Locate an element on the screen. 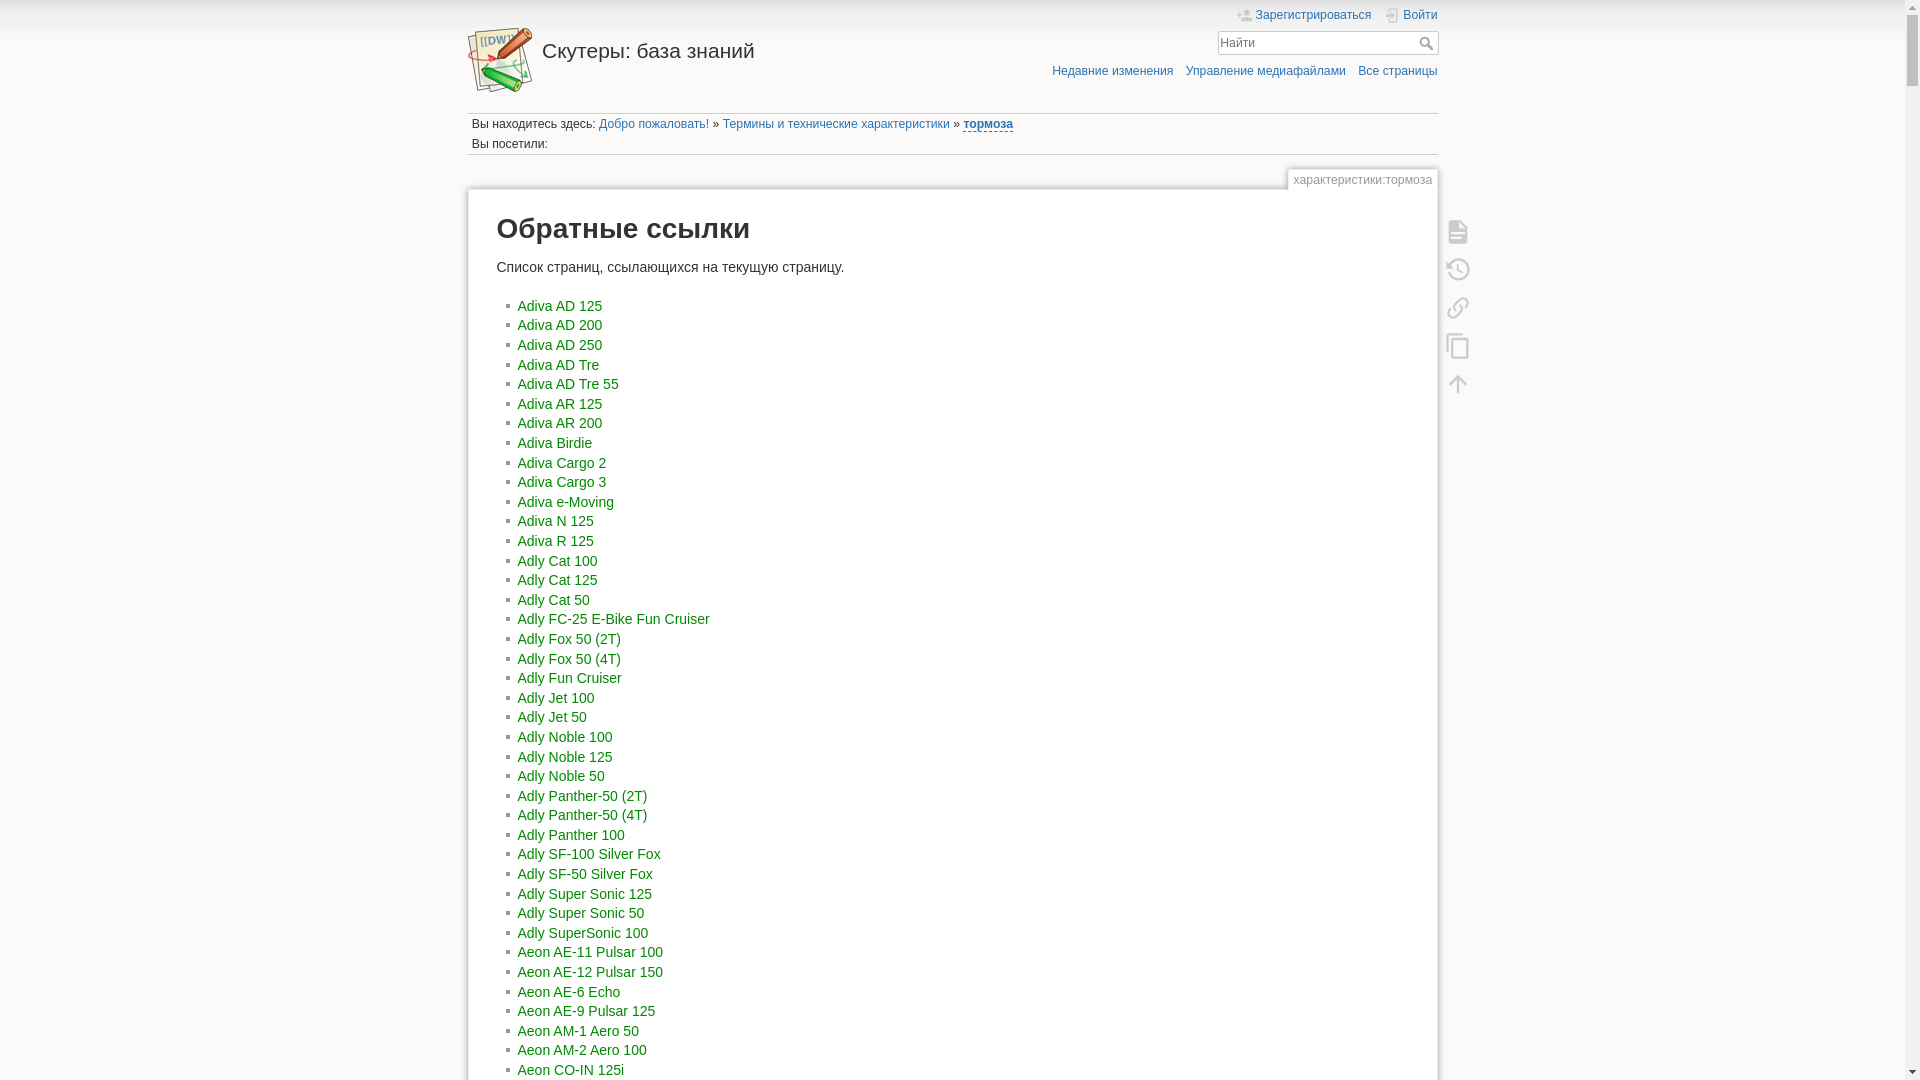  Adiva R 125 is located at coordinates (556, 541).